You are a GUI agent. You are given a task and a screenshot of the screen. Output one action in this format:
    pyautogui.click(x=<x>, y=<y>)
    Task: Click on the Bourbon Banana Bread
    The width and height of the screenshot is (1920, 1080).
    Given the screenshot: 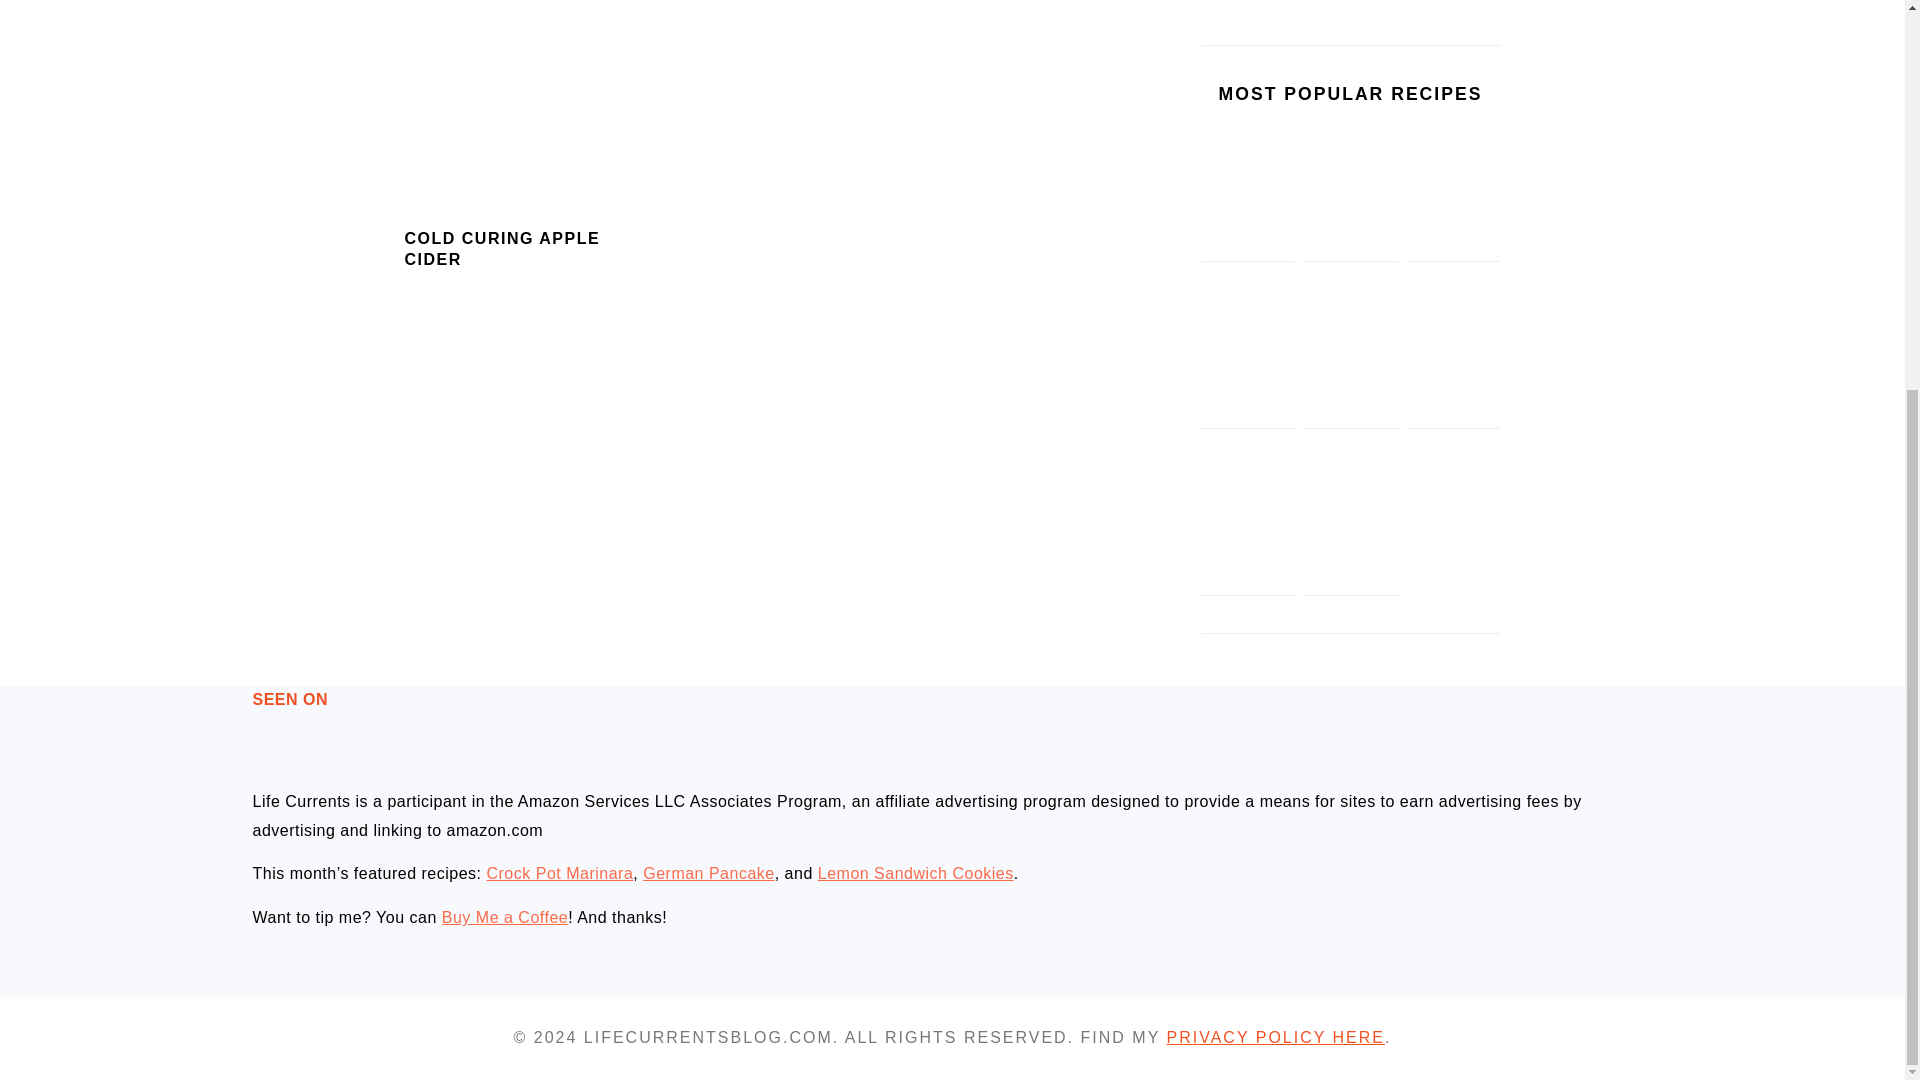 What is the action you would take?
    pyautogui.click(x=1453, y=556)
    